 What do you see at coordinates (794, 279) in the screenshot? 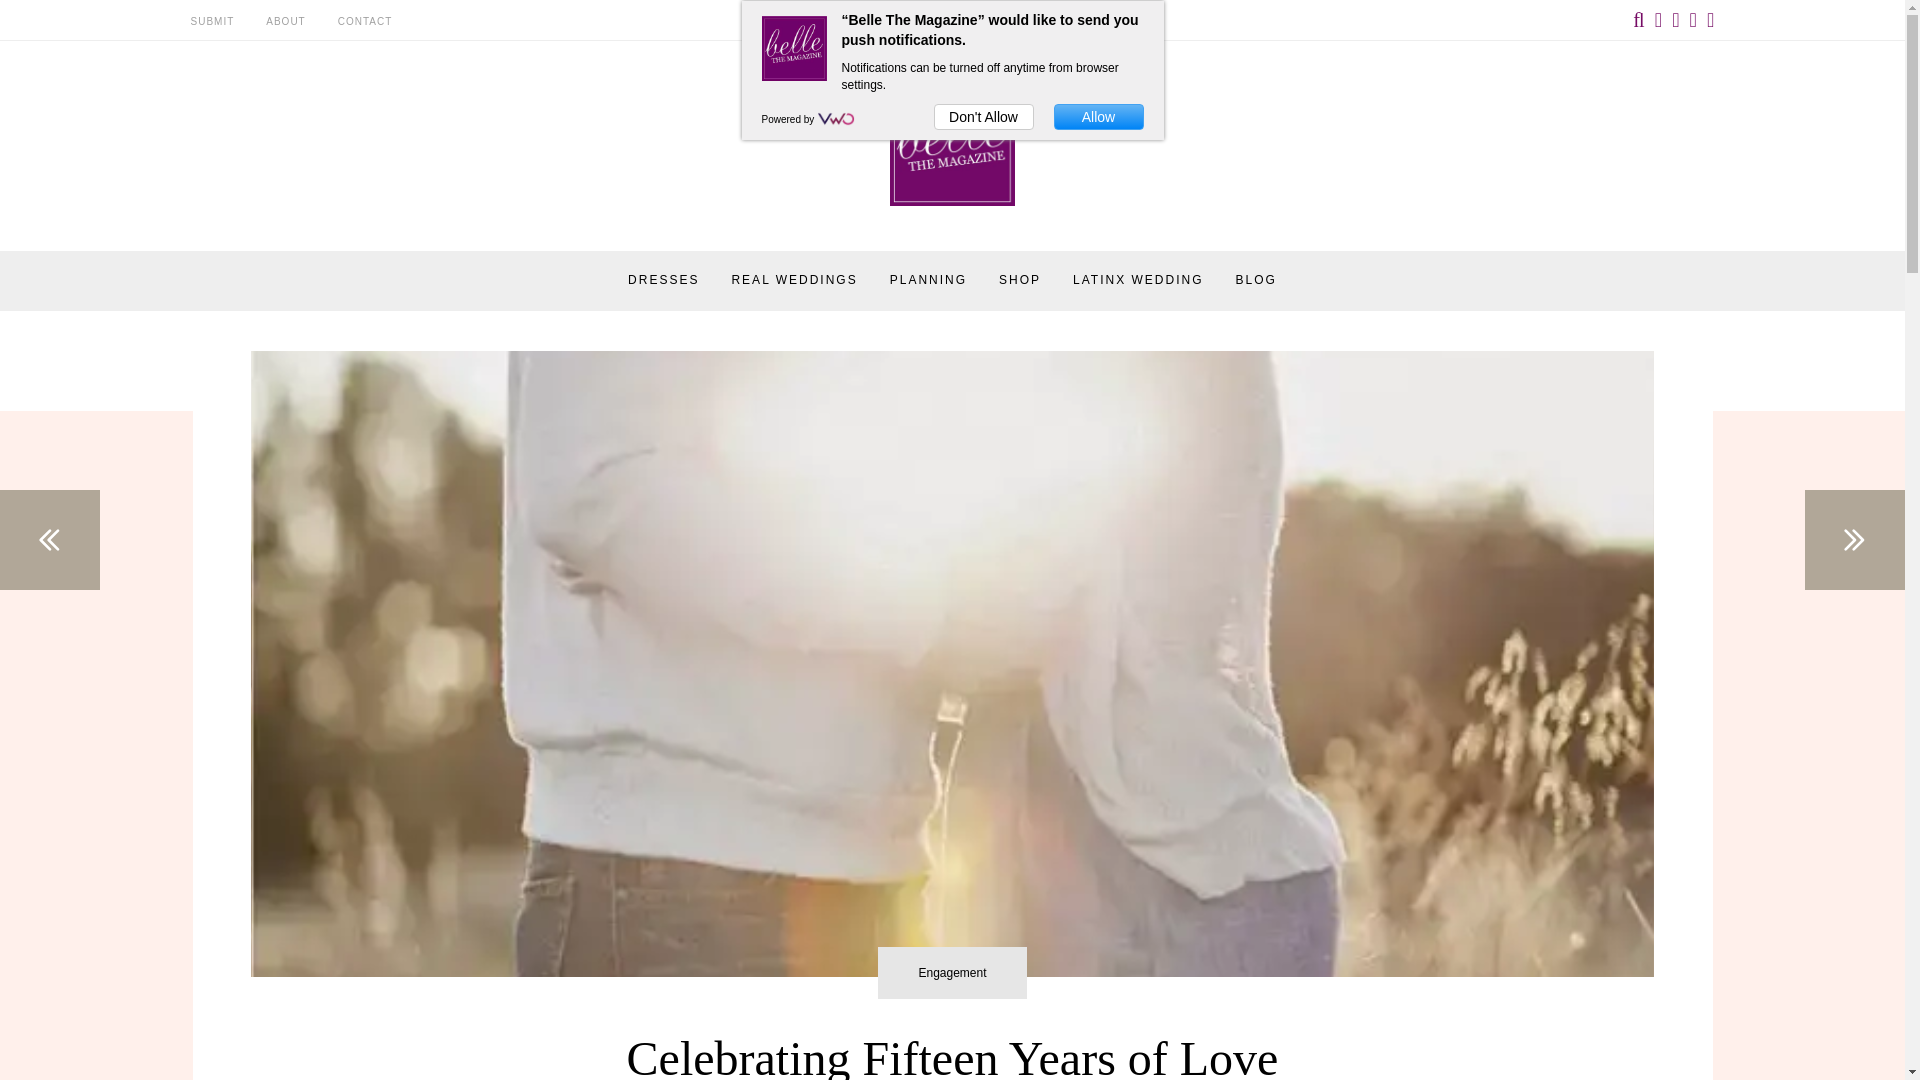
I see `REAL WEDDINGS` at bounding box center [794, 279].